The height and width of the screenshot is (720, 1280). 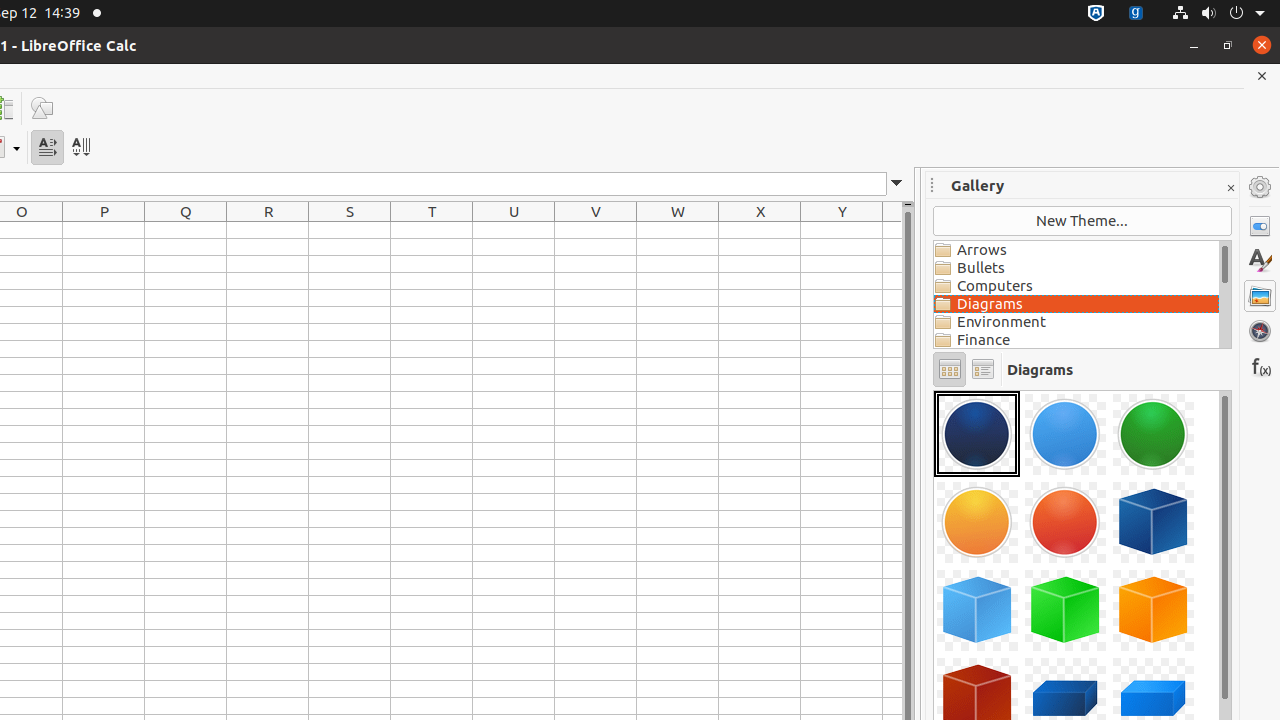 What do you see at coordinates (48, 148) in the screenshot?
I see `Text direction from left to right` at bounding box center [48, 148].